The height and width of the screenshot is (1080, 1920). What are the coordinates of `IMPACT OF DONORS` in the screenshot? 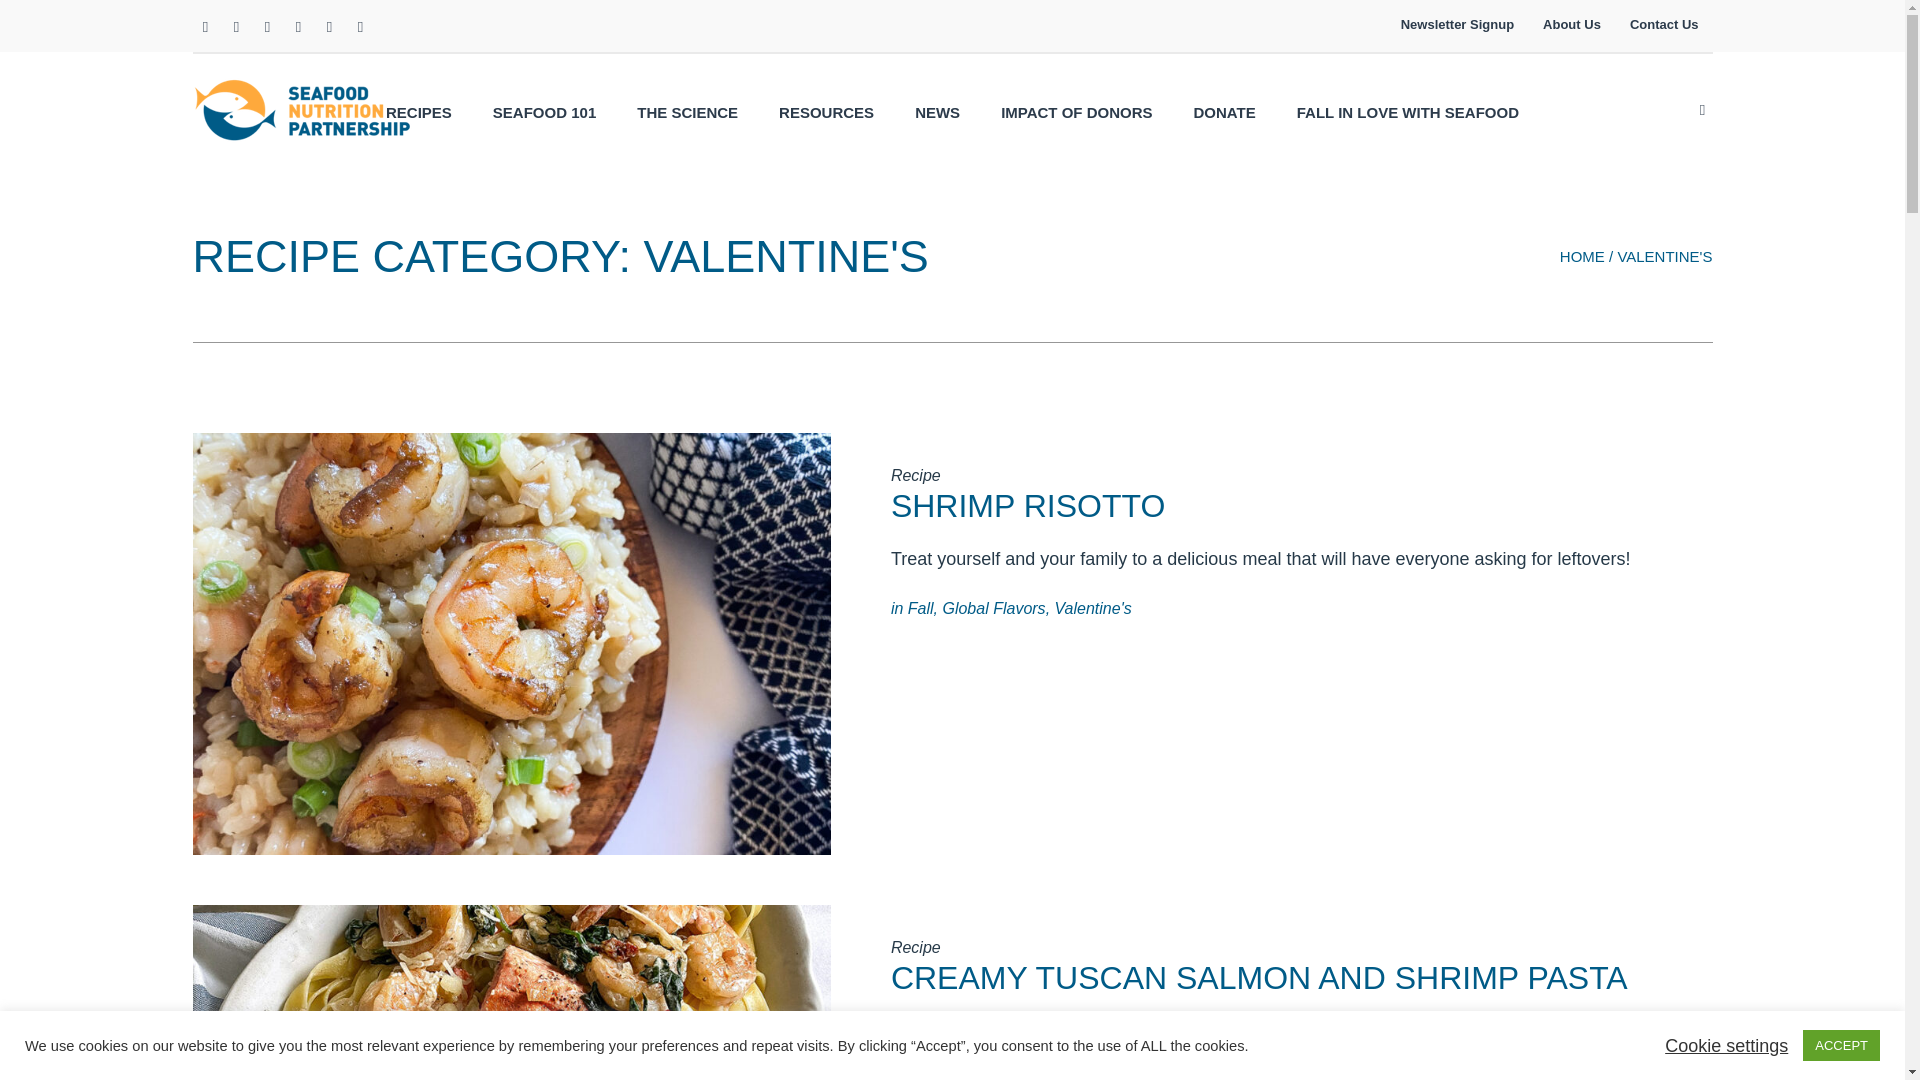 It's located at (1076, 112).